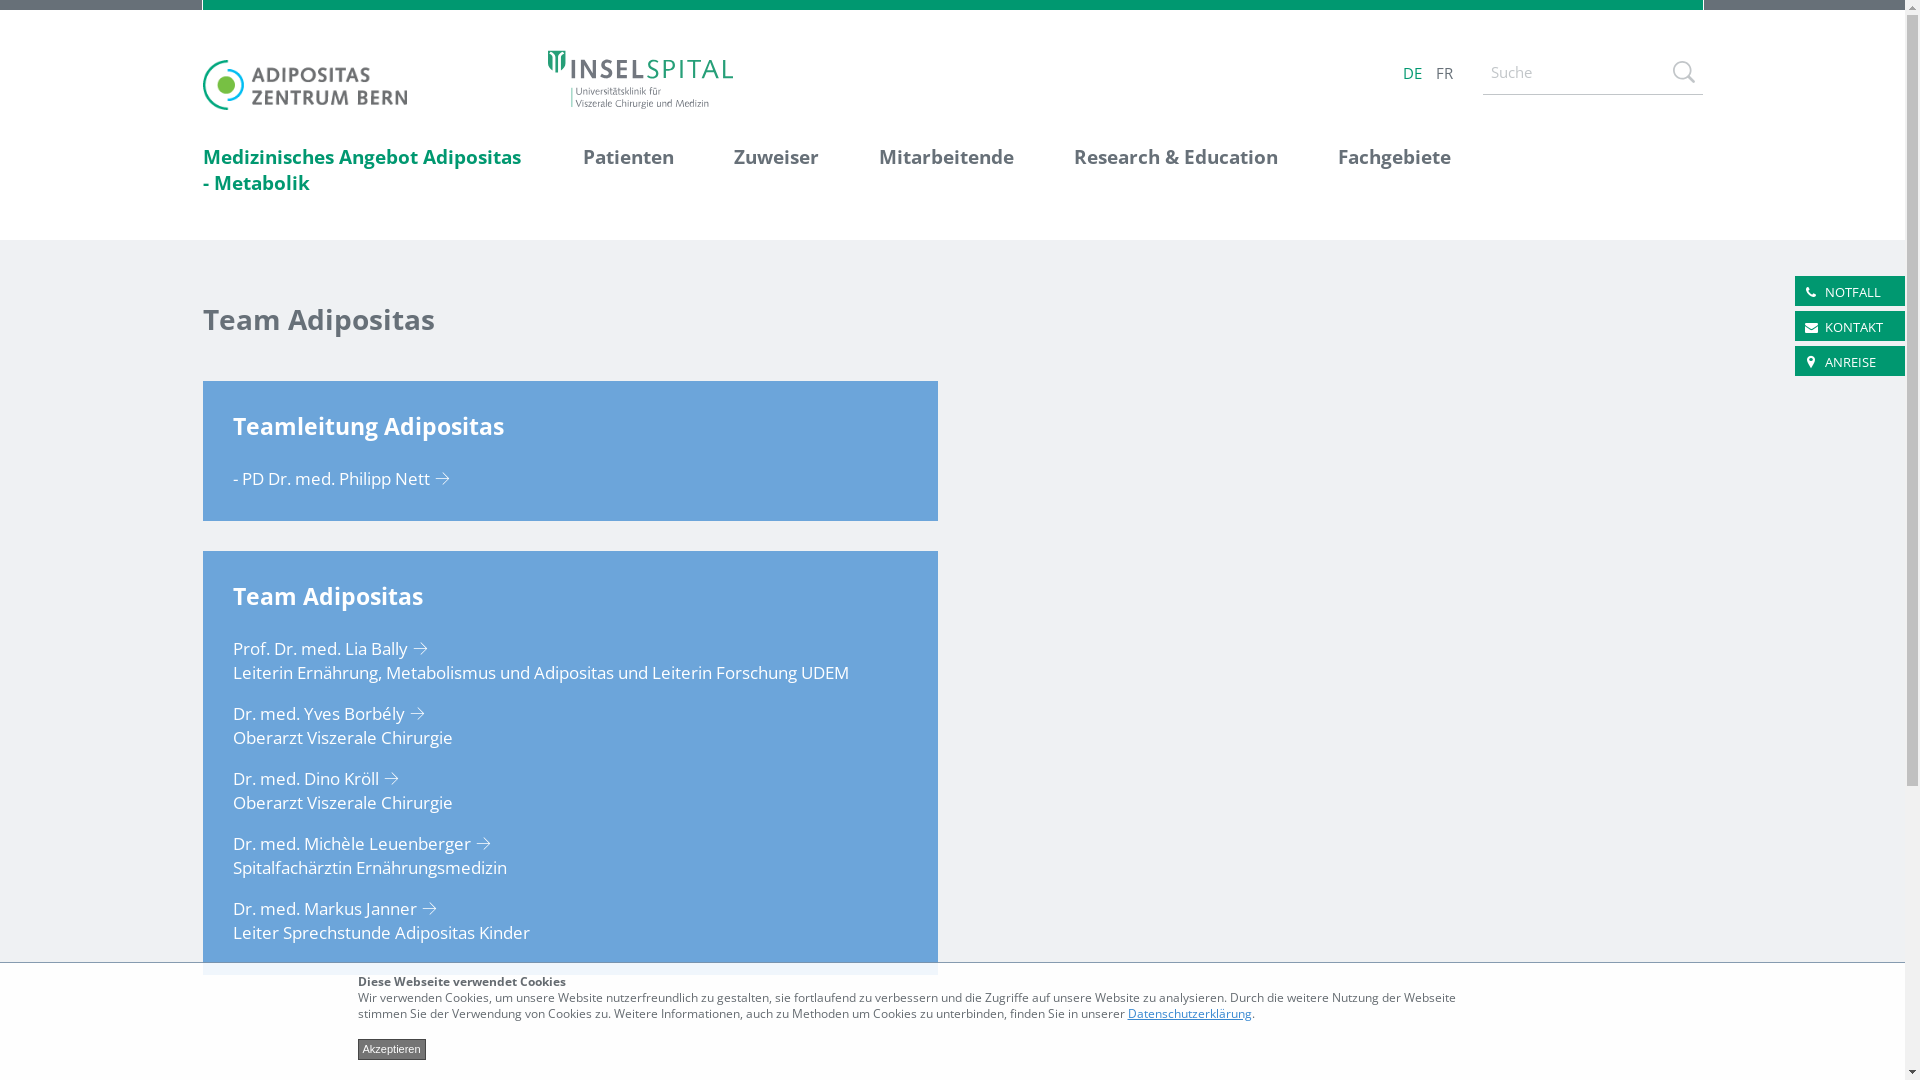  What do you see at coordinates (640, 78) in the screenshot?
I see `Bauchzentrum Bern` at bounding box center [640, 78].